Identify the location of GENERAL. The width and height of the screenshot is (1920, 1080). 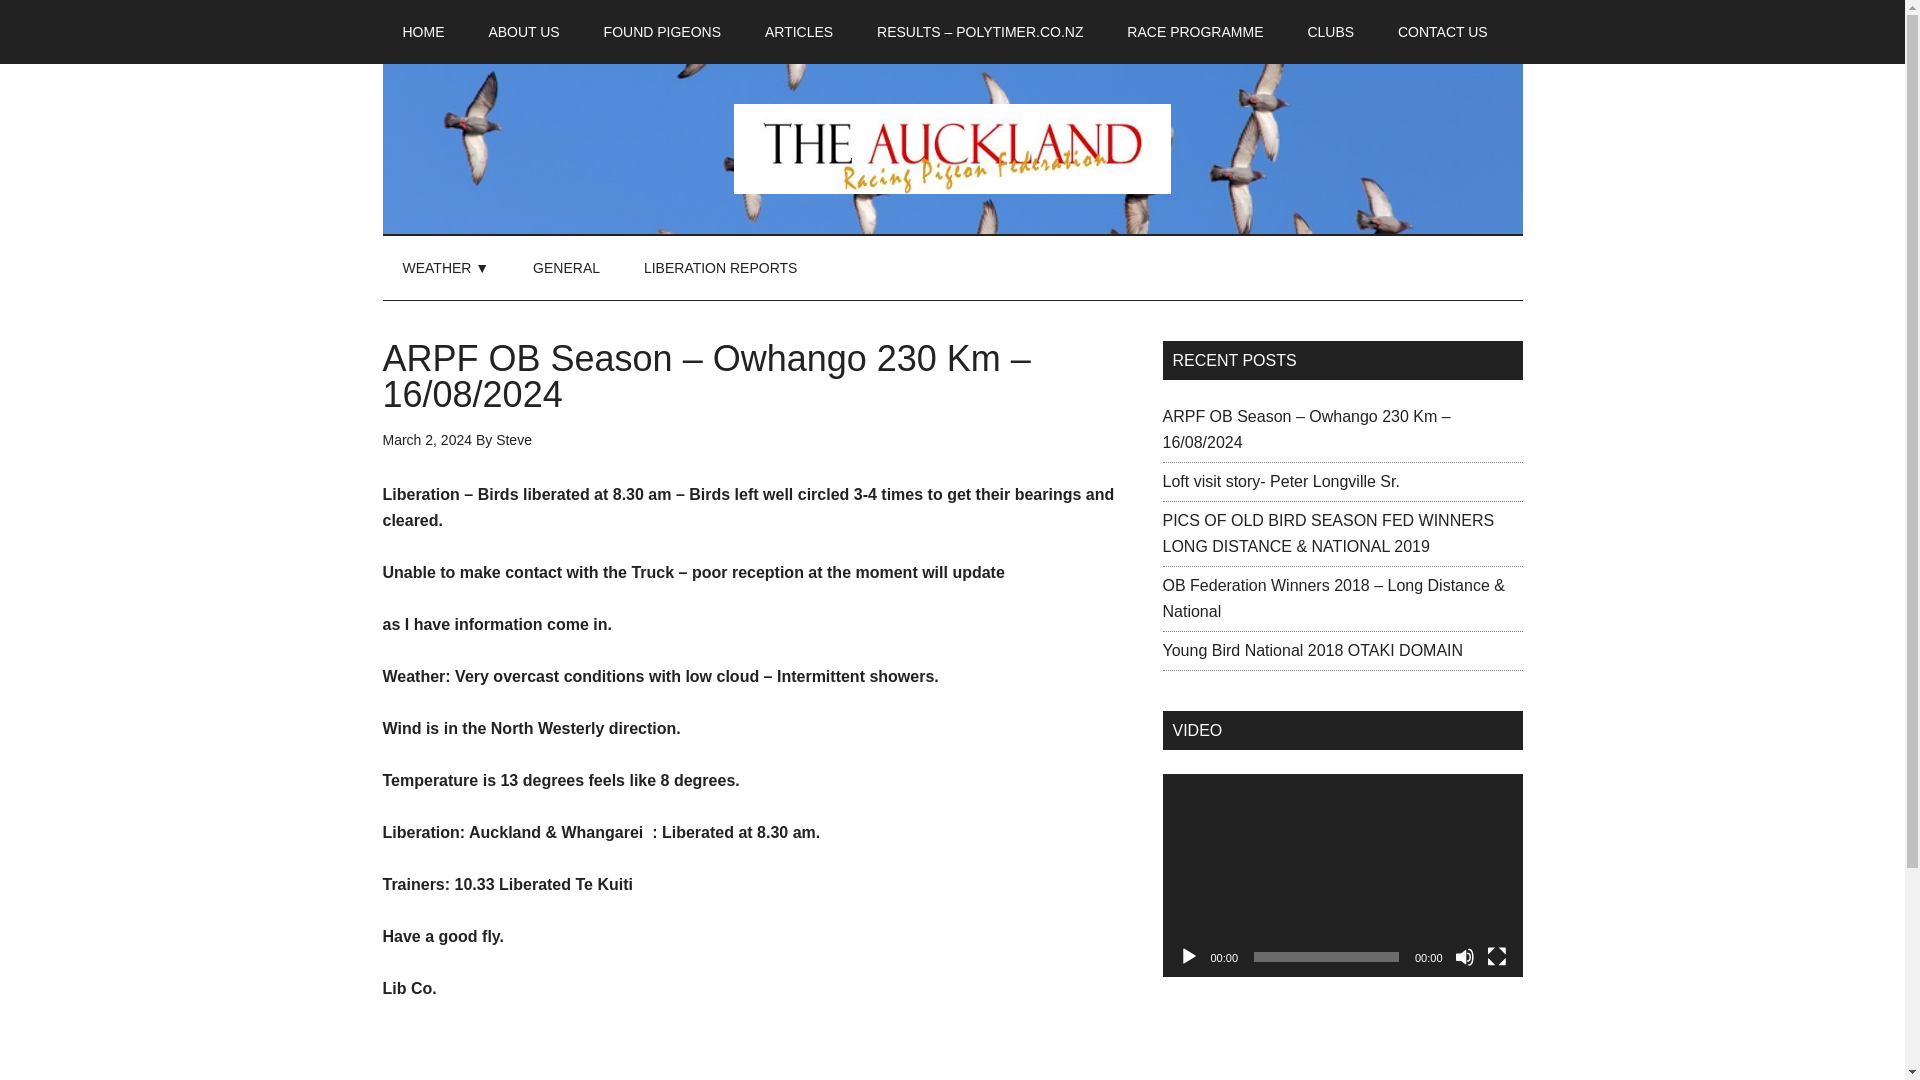
(566, 268).